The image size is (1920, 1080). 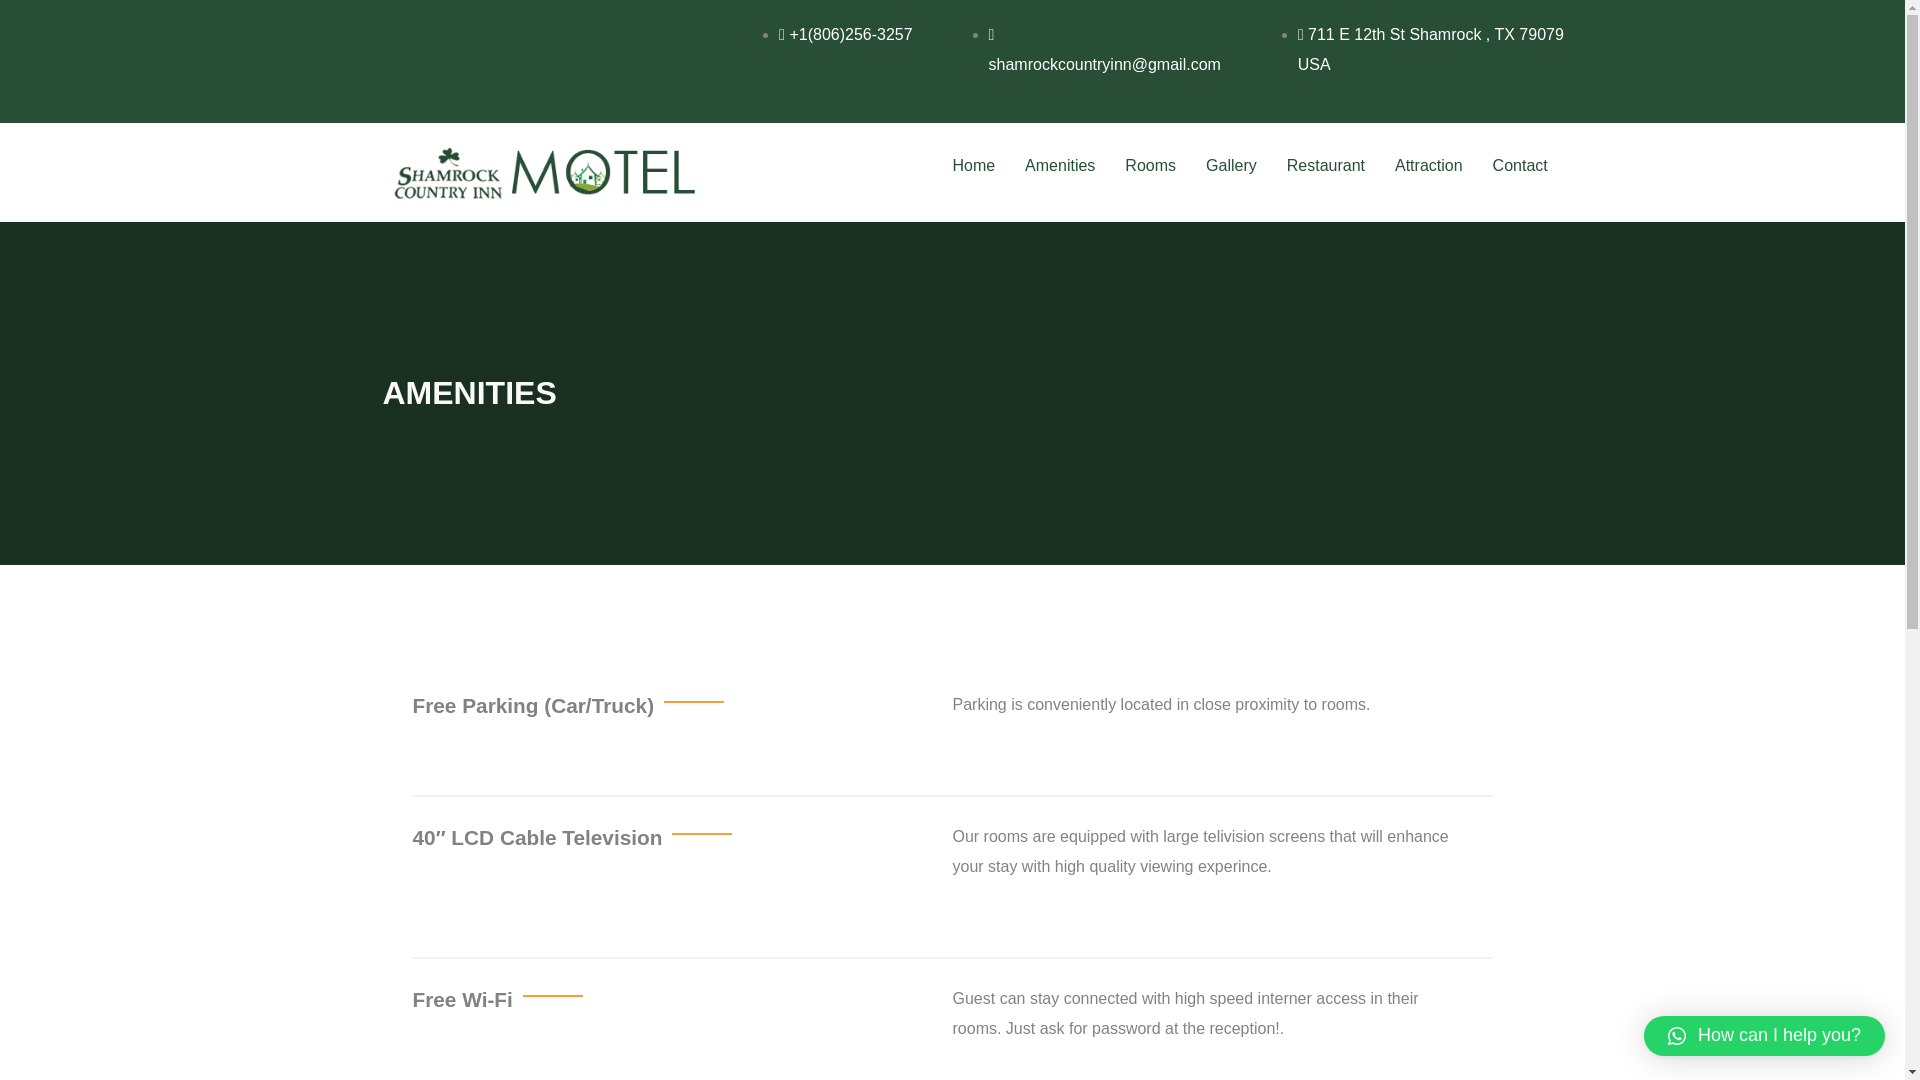 I want to click on Gallery, so click(x=1230, y=166).